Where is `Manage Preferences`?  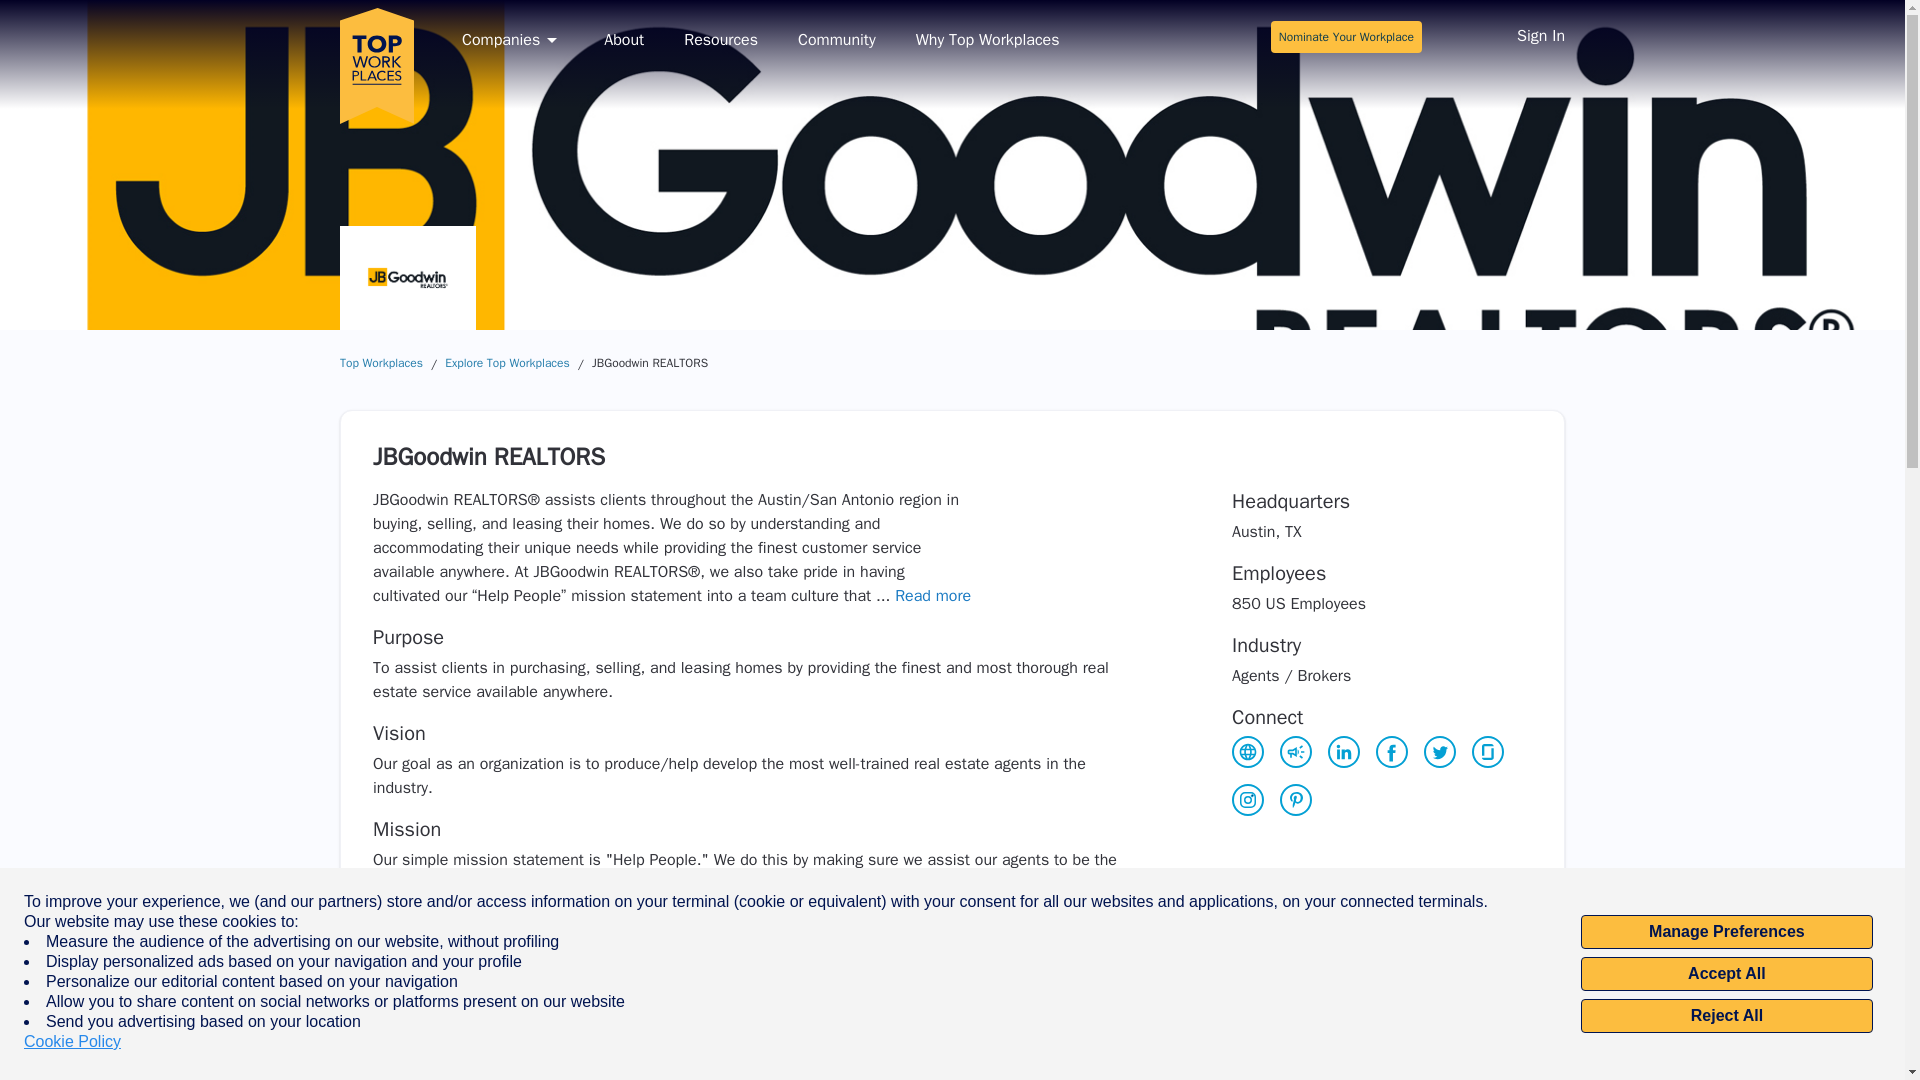 Manage Preferences is located at coordinates (1726, 932).